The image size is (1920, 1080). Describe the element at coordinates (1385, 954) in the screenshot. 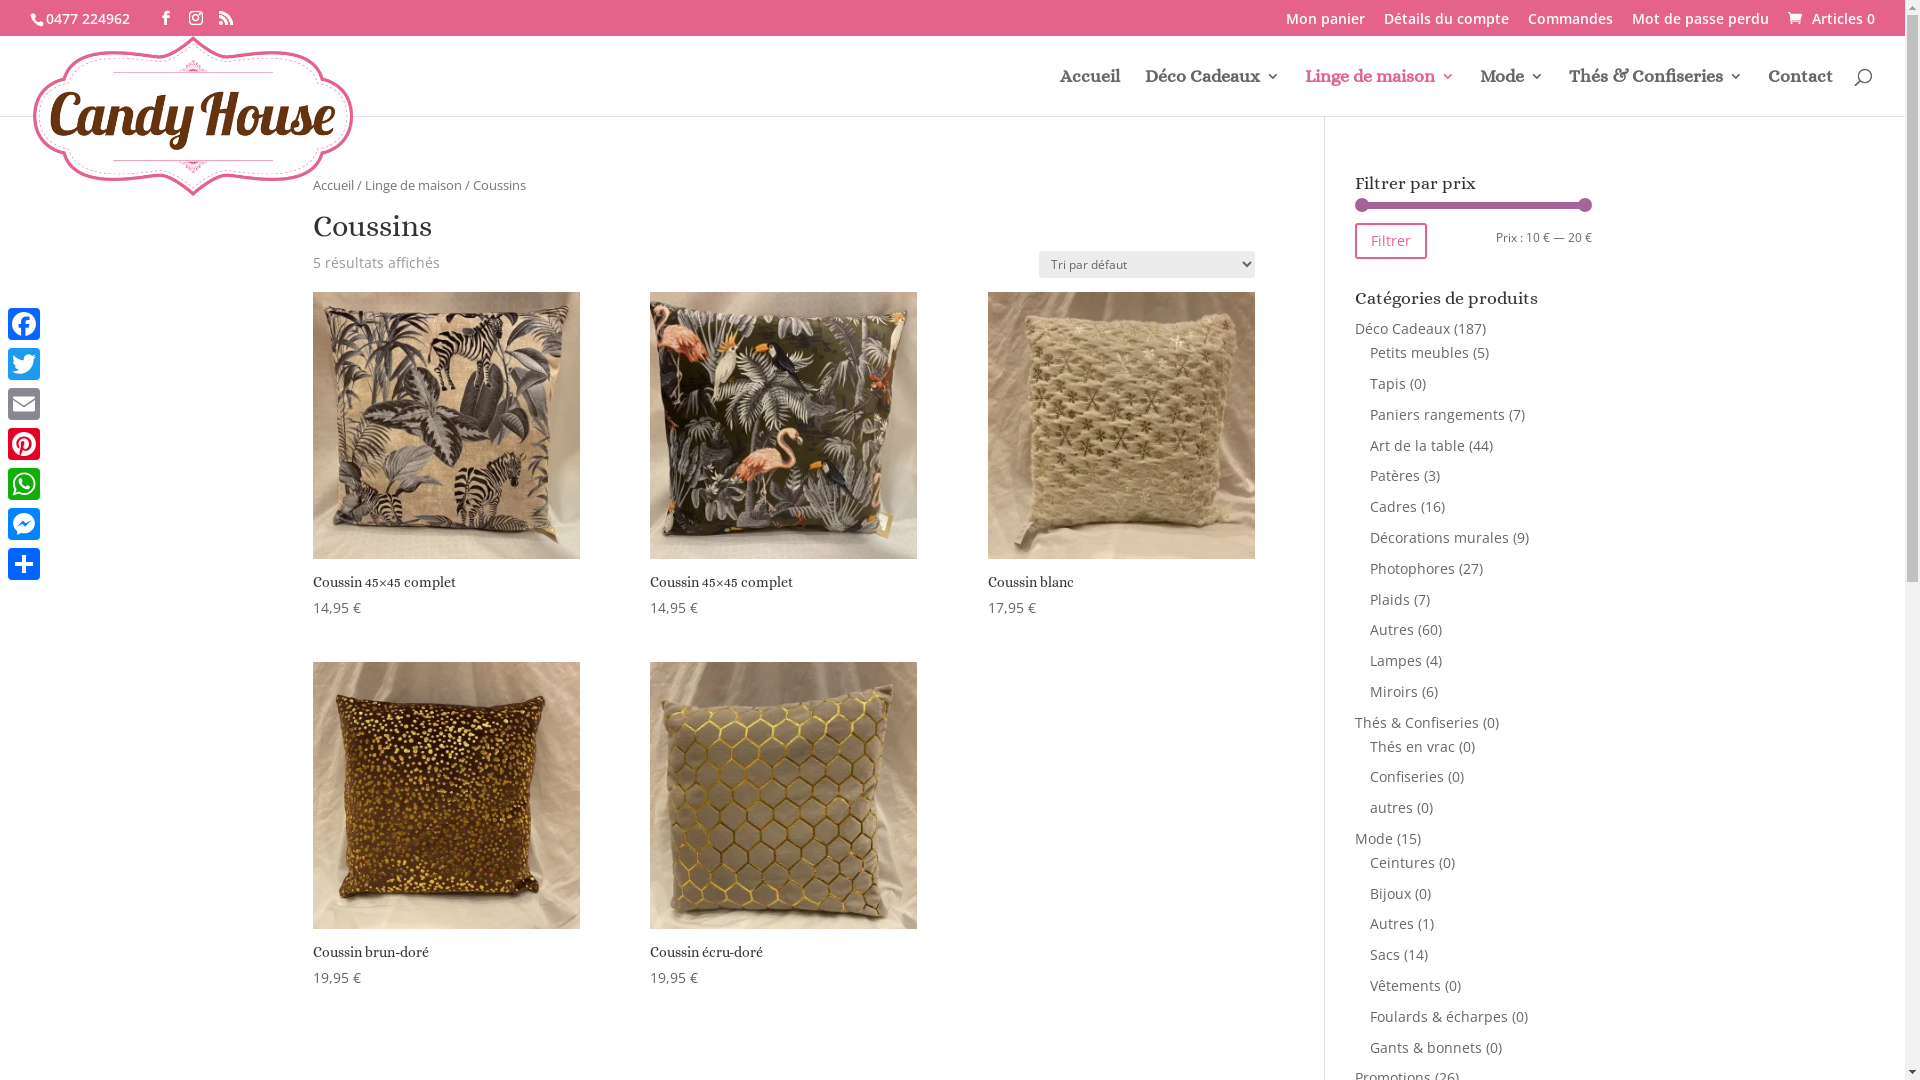

I see `Sacs` at that location.